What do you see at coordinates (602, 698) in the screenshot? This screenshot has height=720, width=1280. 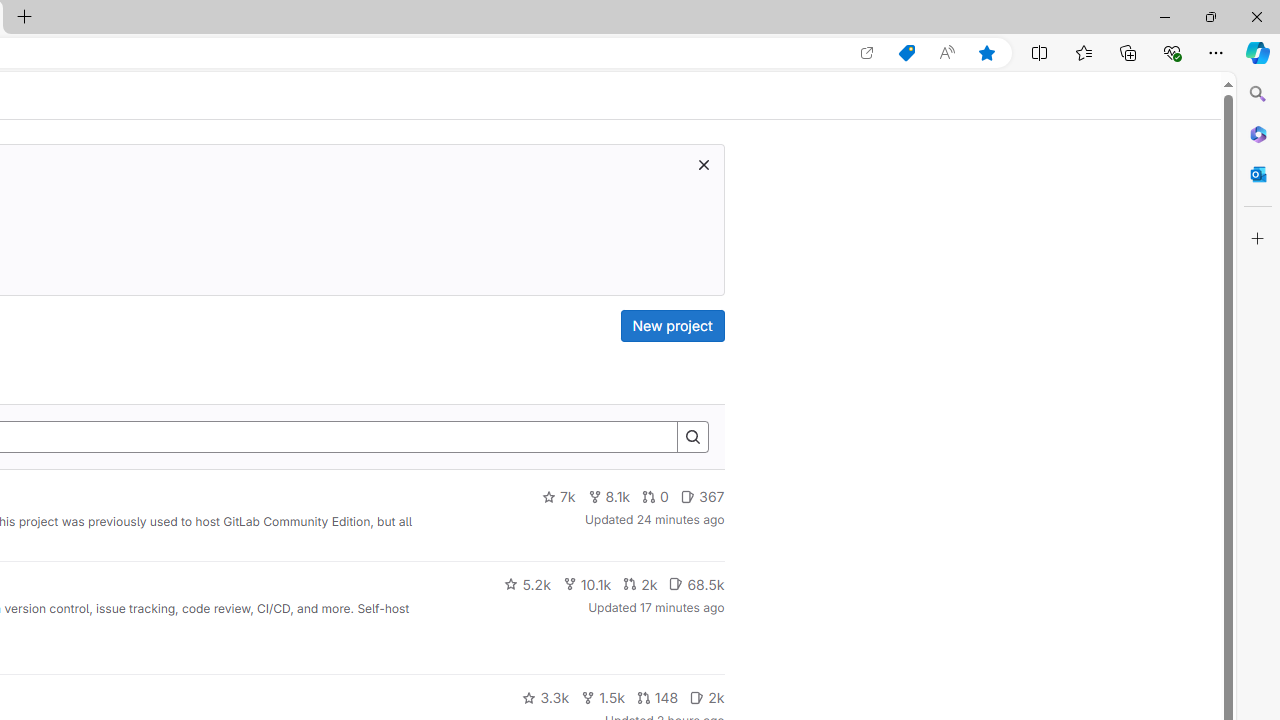 I see `1.5k` at bounding box center [602, 698].